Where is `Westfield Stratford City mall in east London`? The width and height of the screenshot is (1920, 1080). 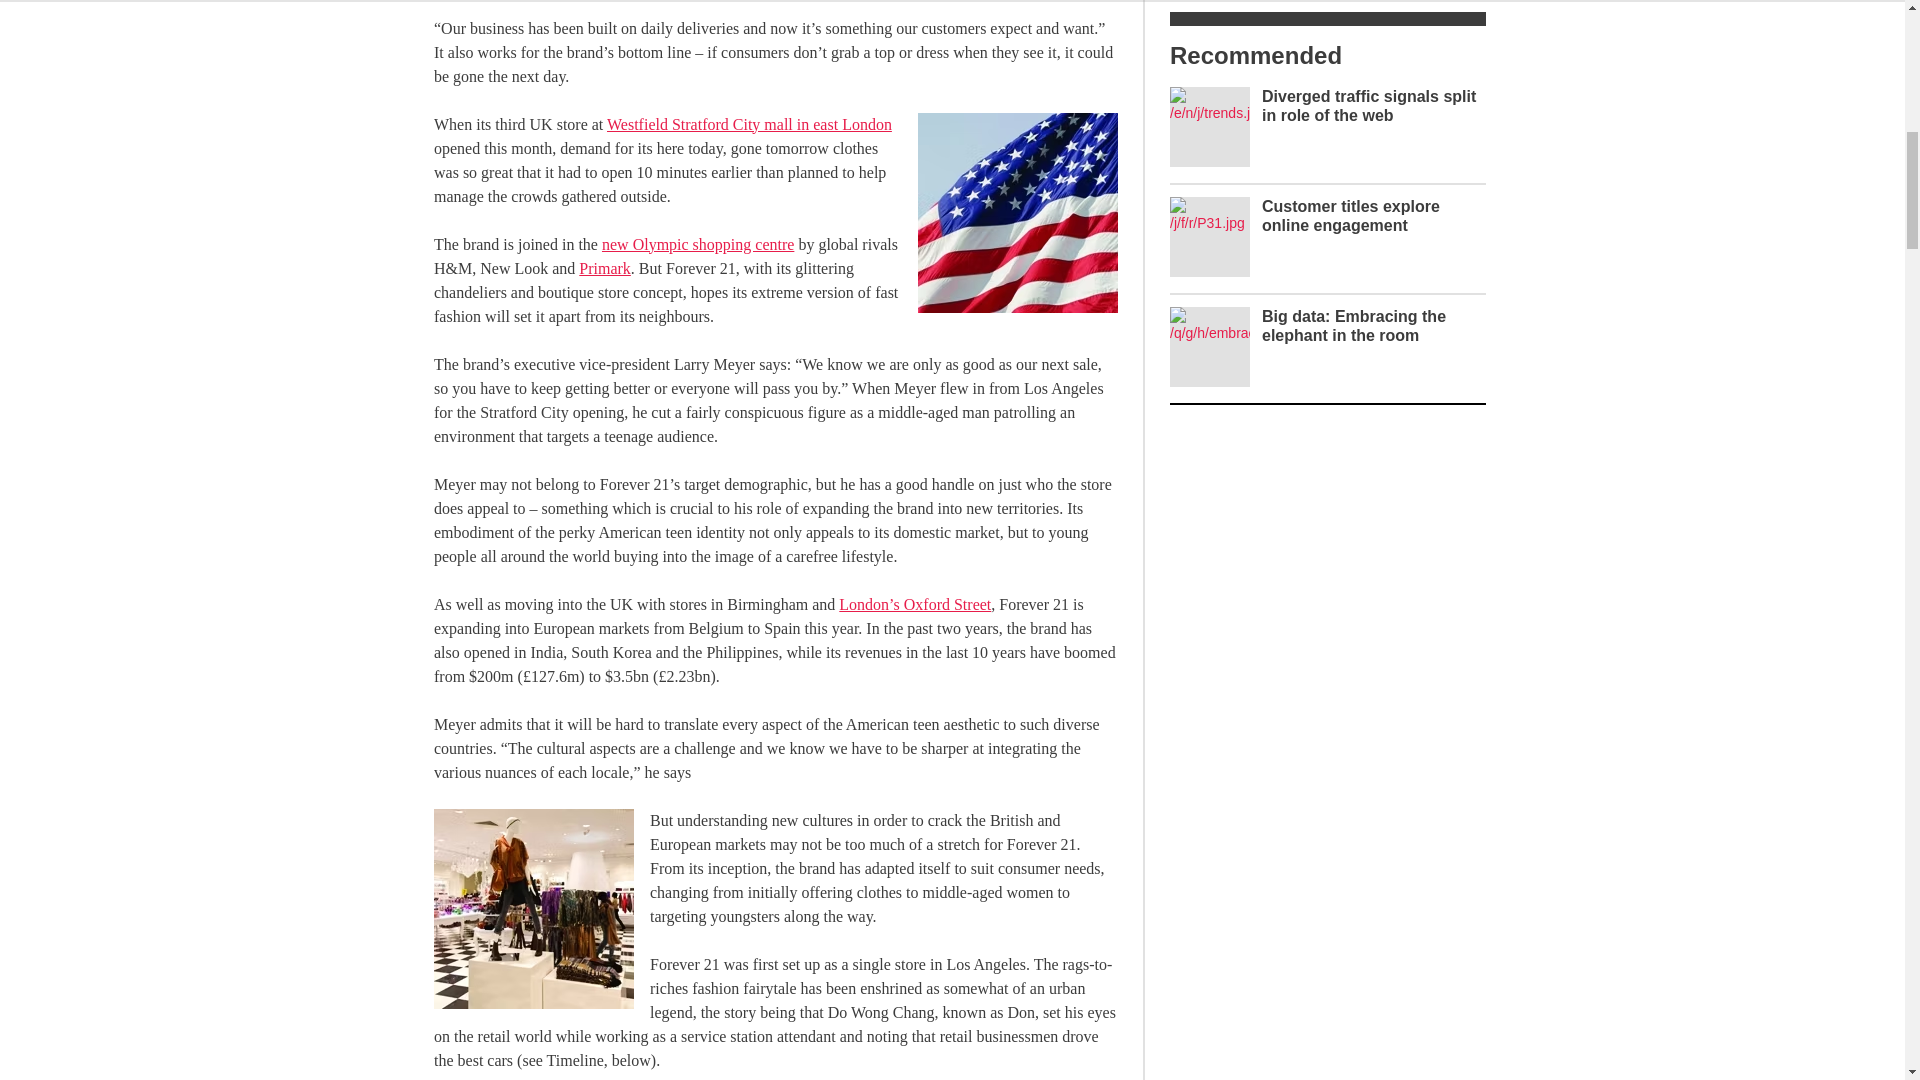
Westfield Stratford City mall in east London is located at coordinates (749, 124).